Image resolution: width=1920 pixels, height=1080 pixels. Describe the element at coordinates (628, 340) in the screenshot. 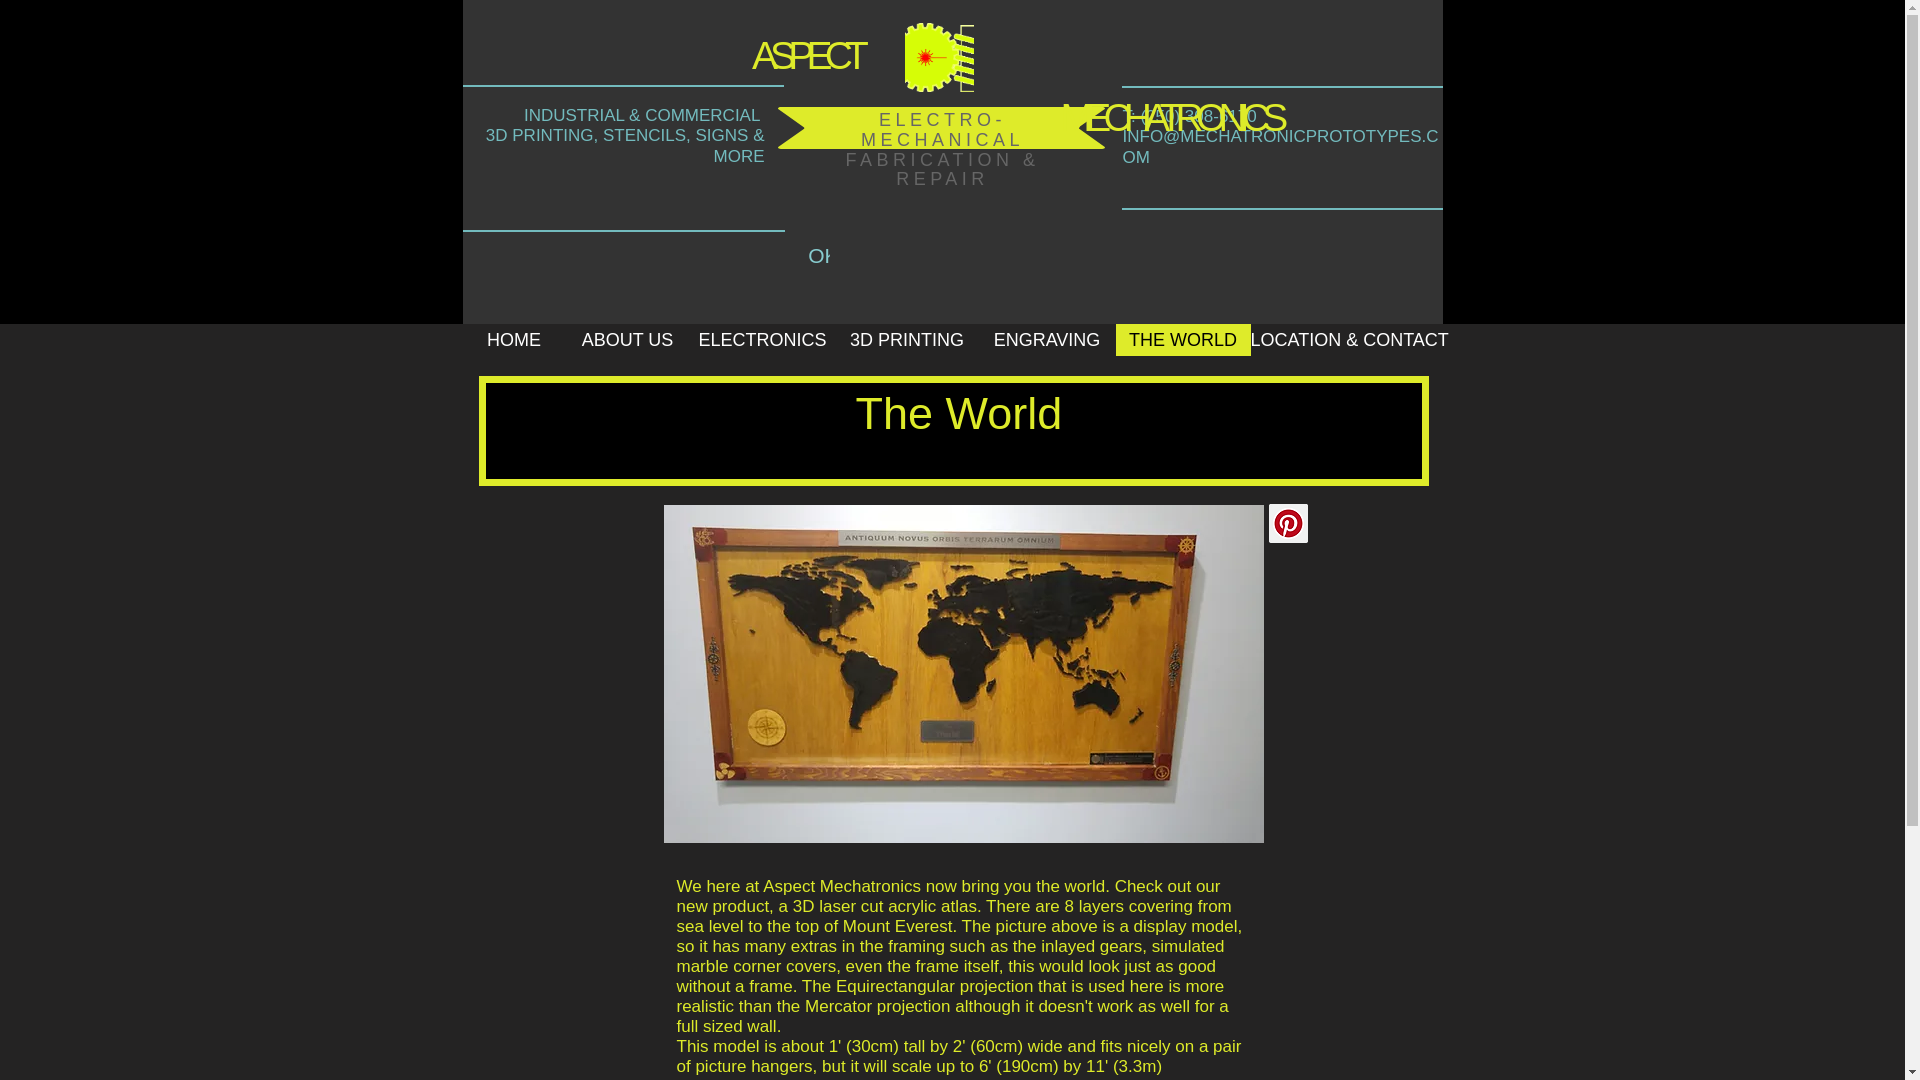

I see `ABOUT US` at that location.